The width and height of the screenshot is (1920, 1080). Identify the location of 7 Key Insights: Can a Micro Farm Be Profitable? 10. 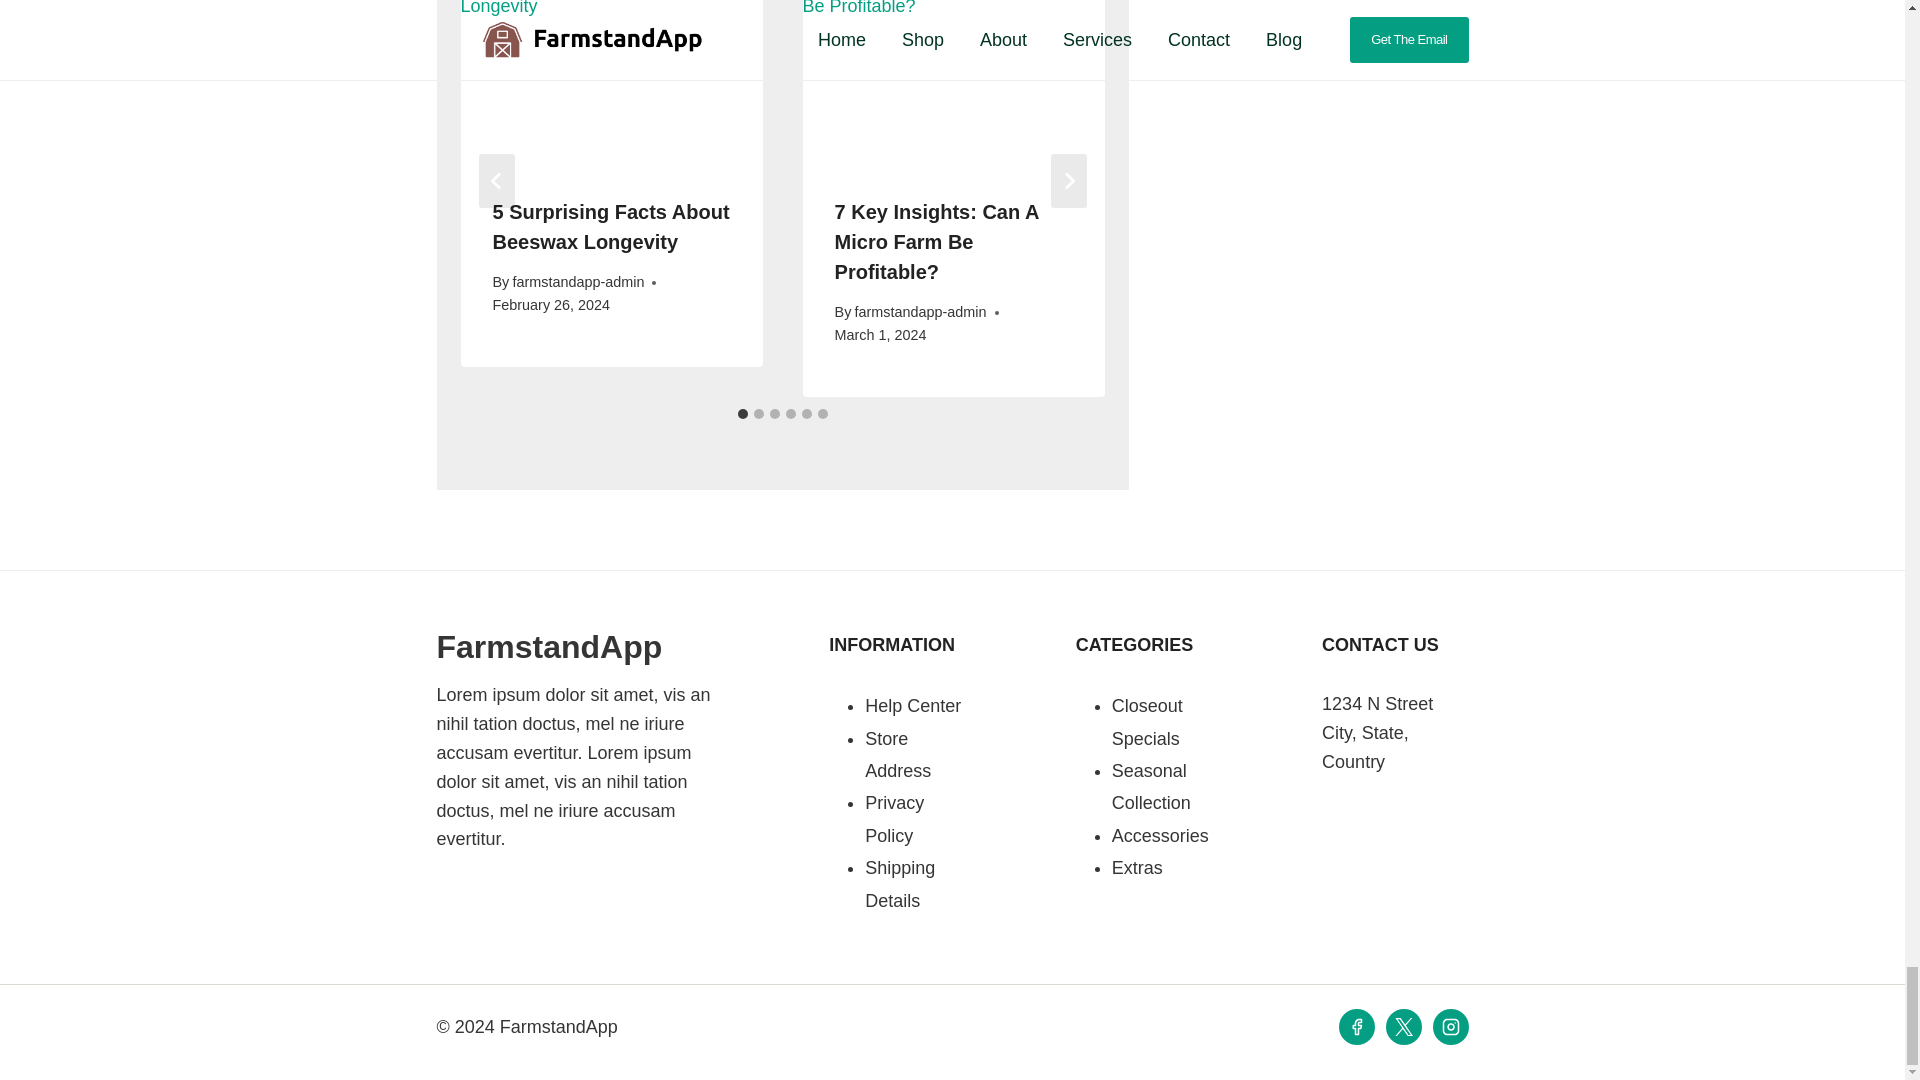
(954, 82).